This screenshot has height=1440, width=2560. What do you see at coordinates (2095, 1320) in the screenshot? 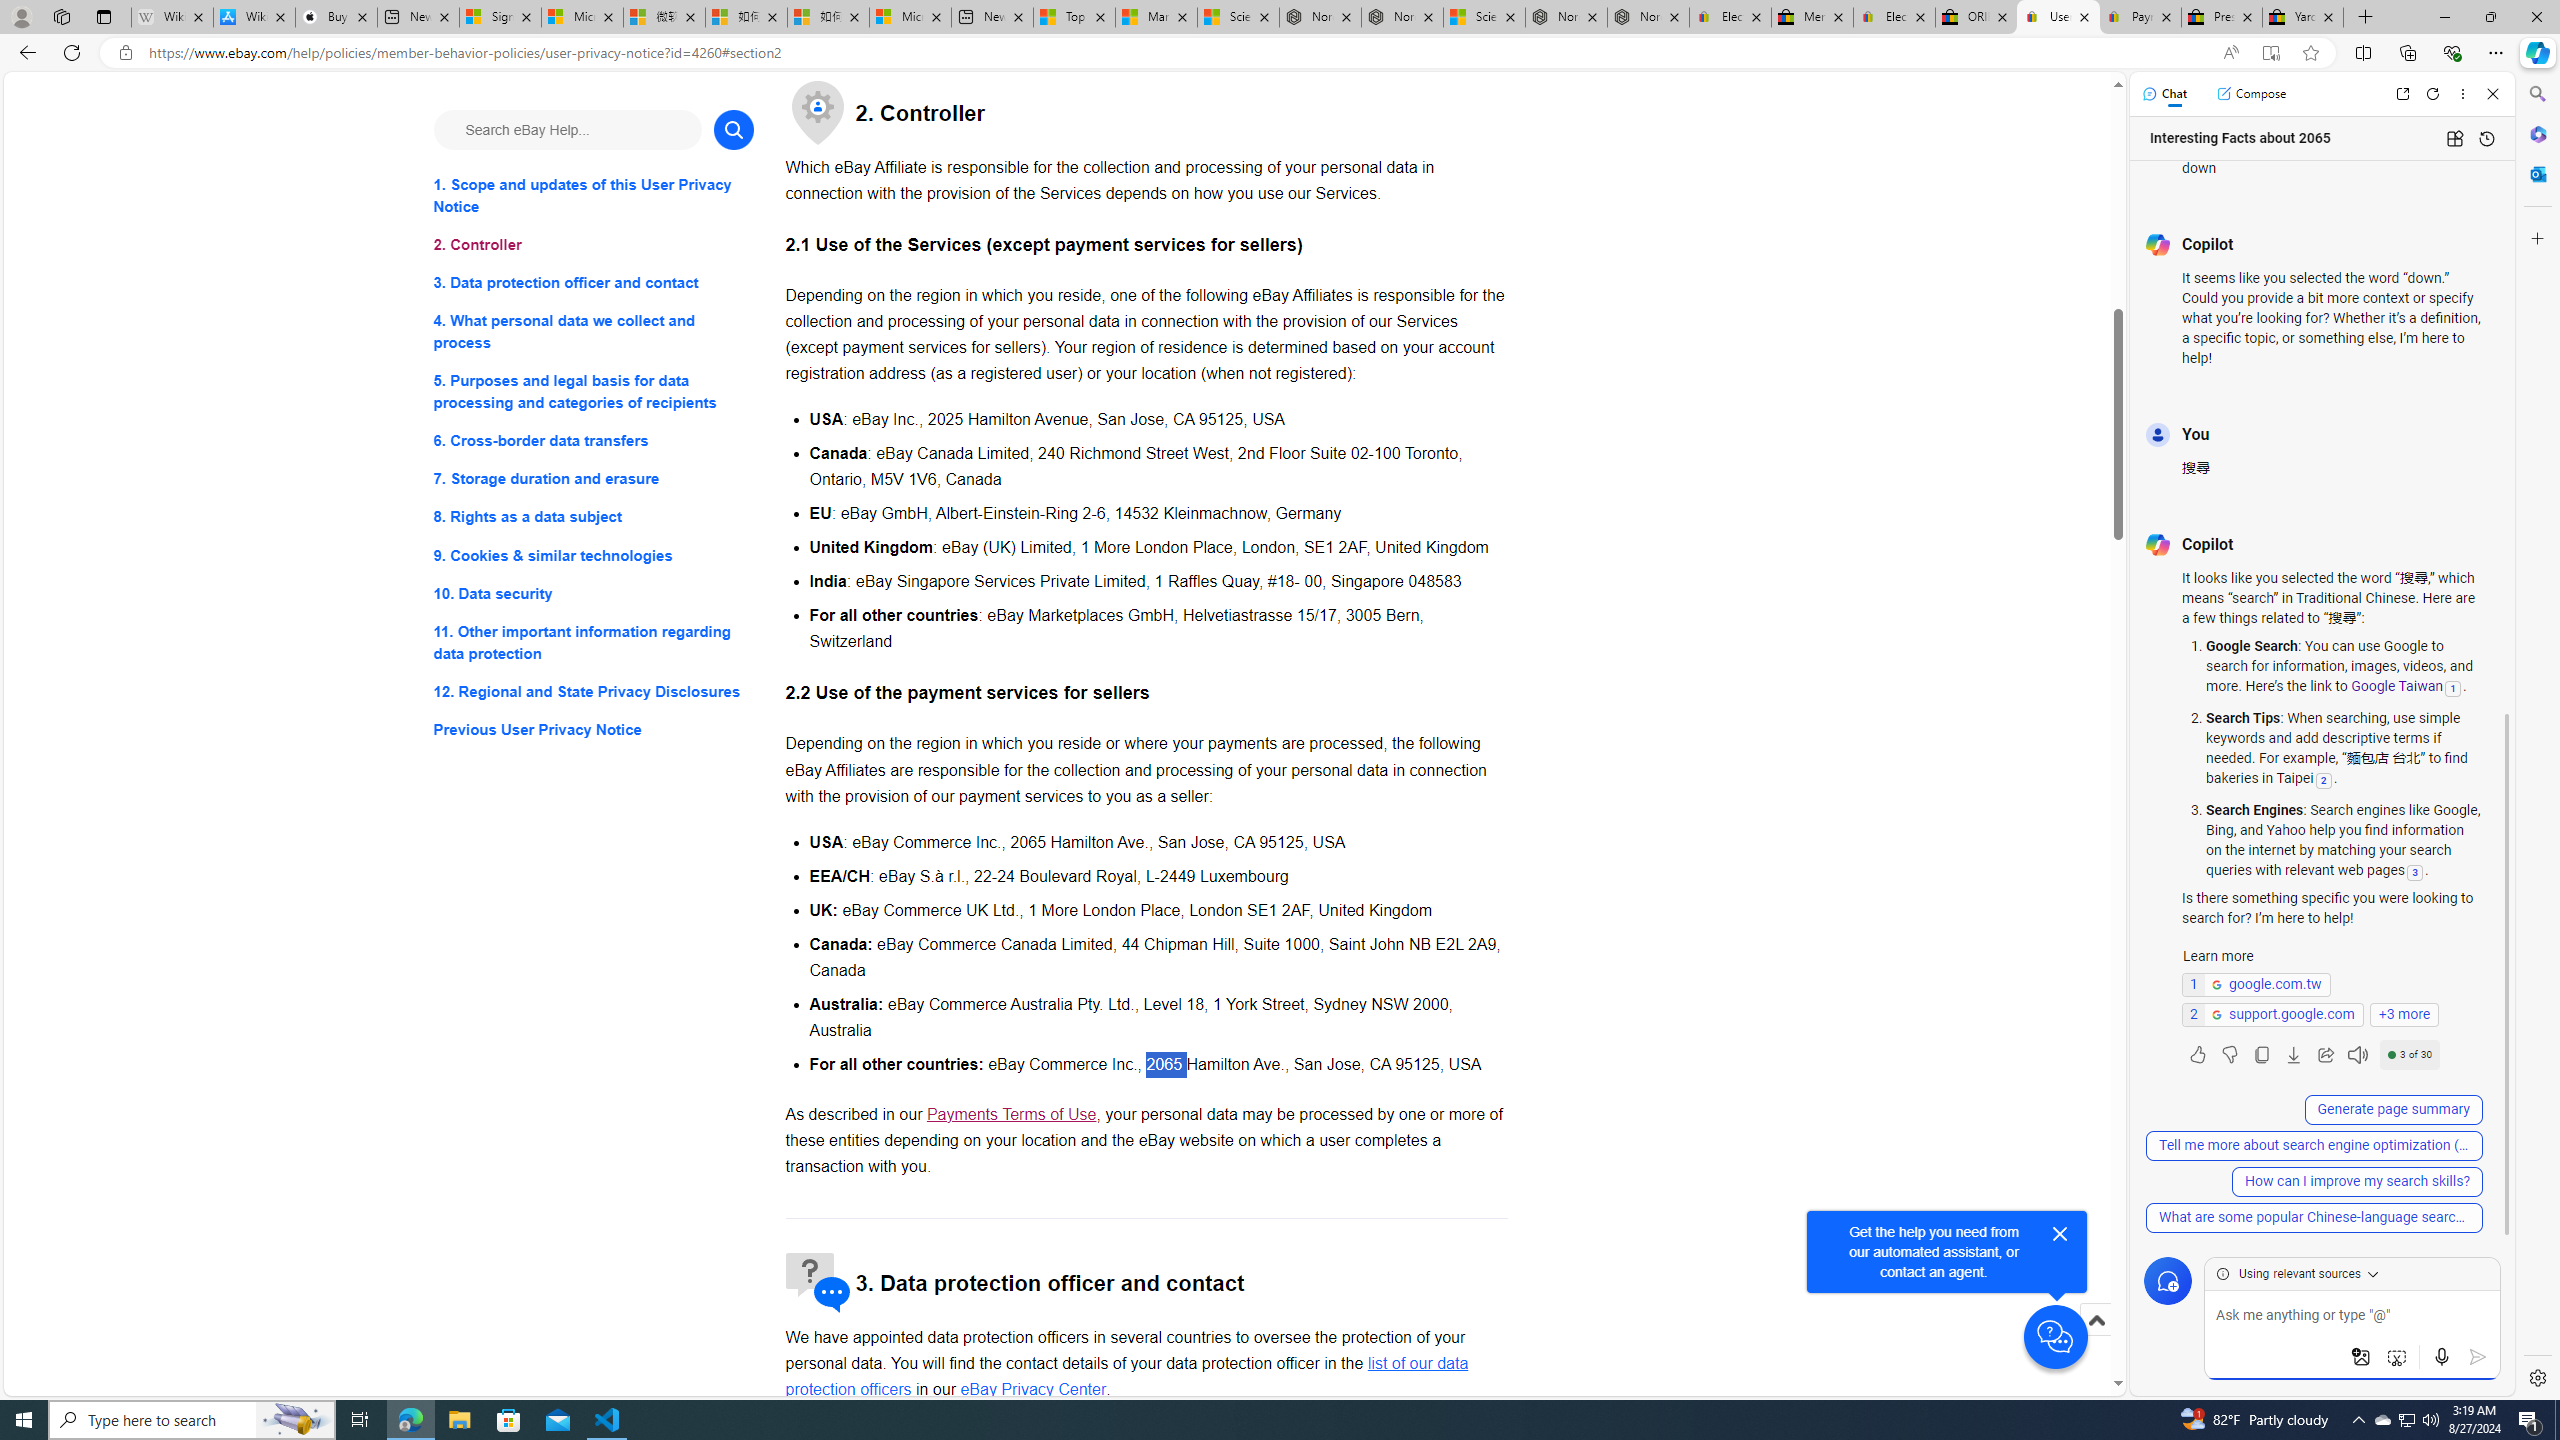
I see `Scroll to top` at bounding box center [2095, 1320].